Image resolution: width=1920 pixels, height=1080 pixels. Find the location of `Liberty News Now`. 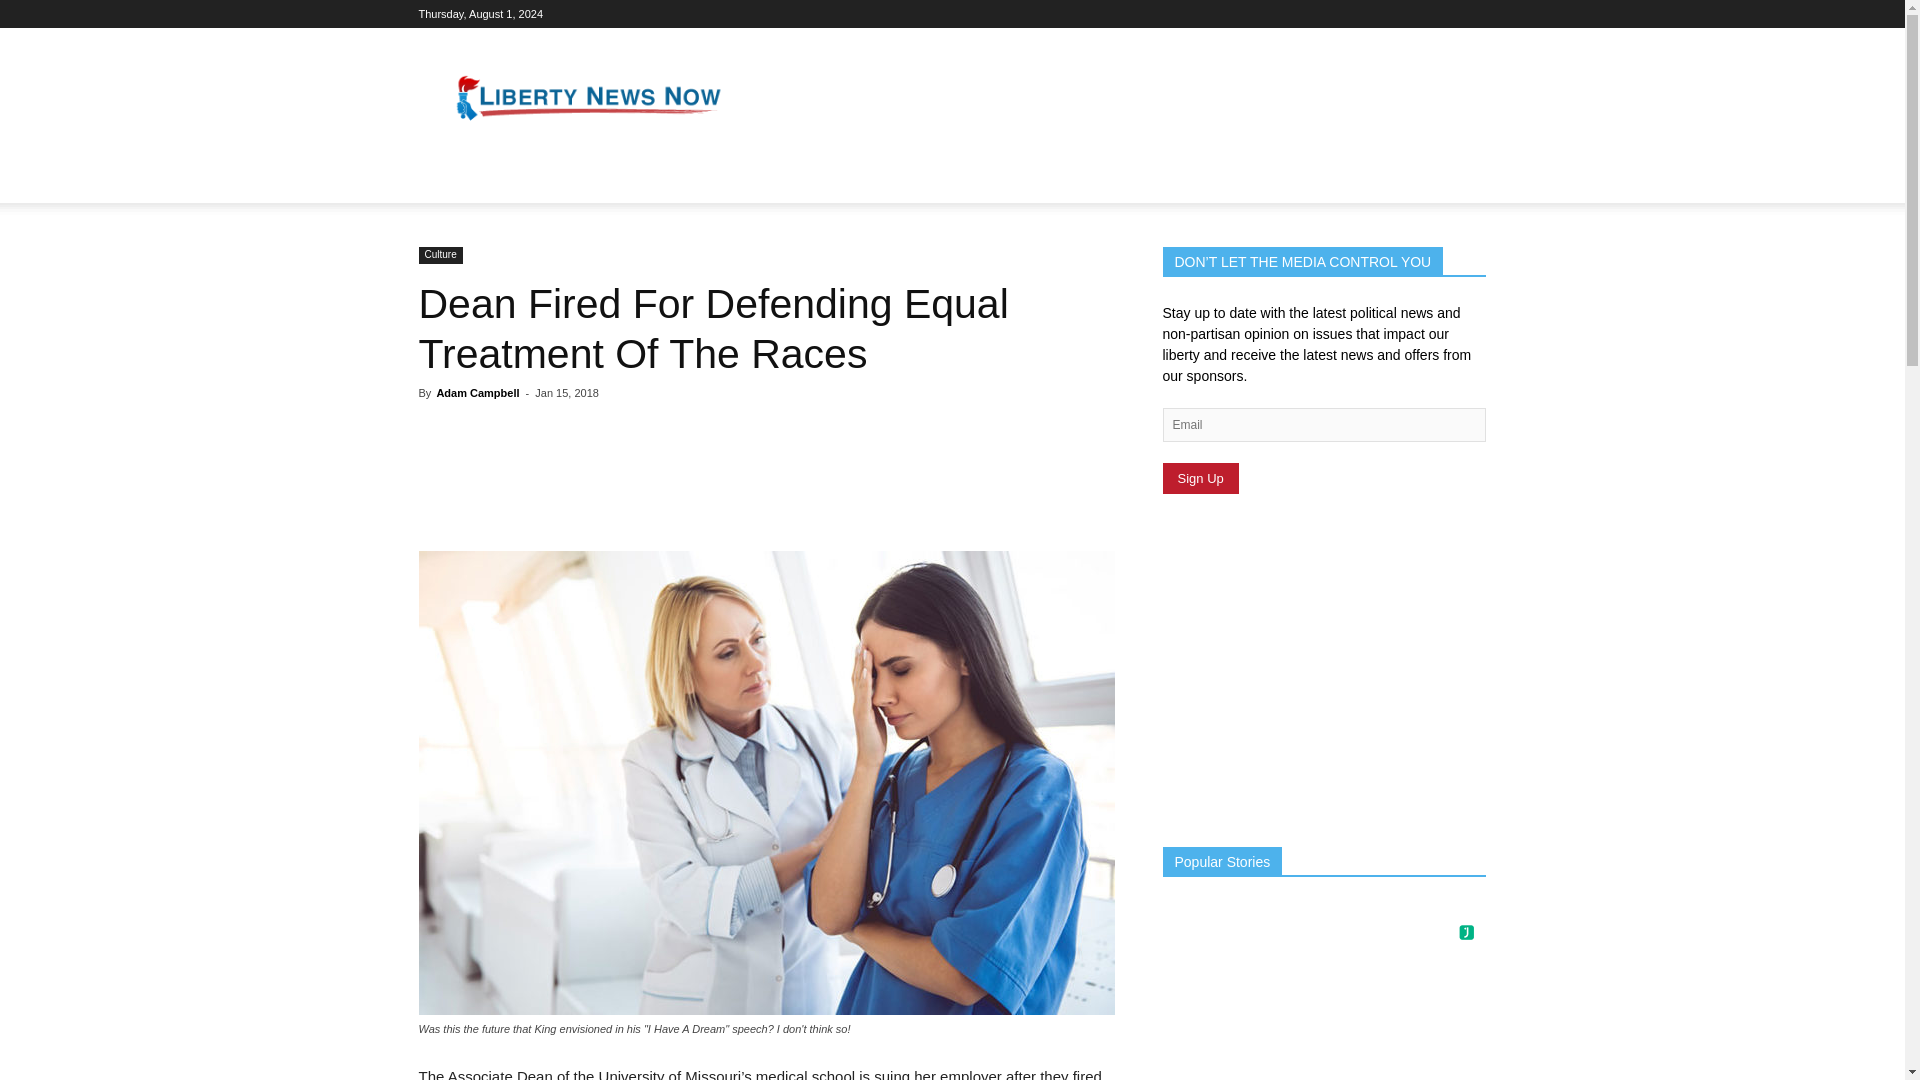

Liberty News Now is located at coordinates (588, 100).